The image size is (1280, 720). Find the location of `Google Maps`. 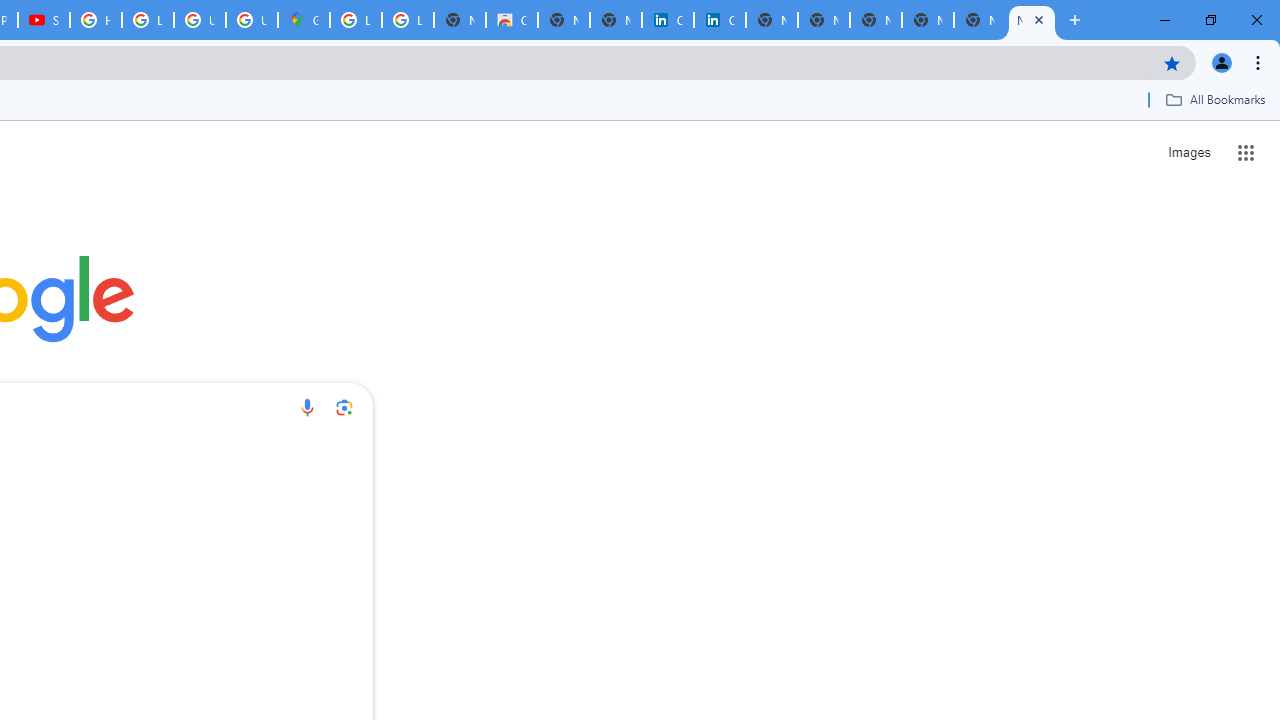

Google Maps is located at coordinates (304, 20).